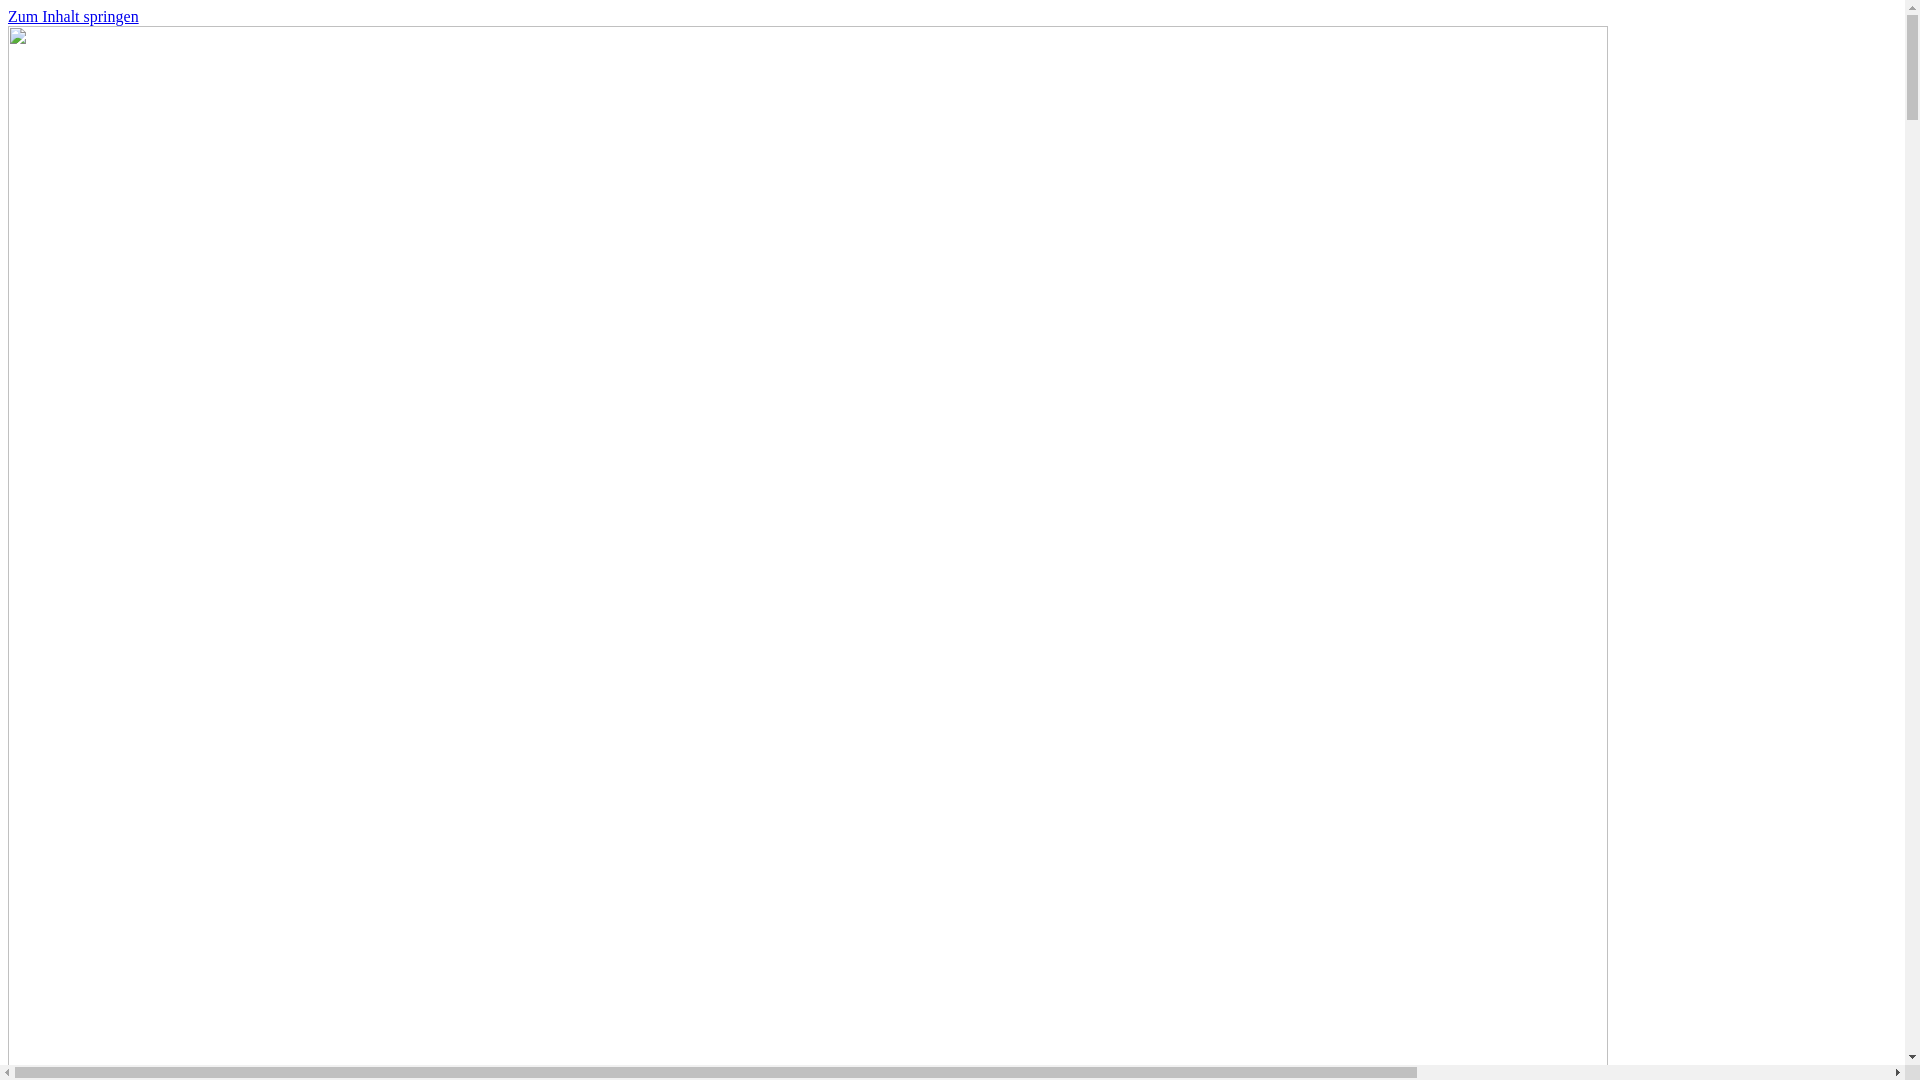 The height and width of the screenshot is (1080, 1920). Describe the element at coordinates (74, 16) in the screenshot. I see `Zum Inhalt springen` at that location.